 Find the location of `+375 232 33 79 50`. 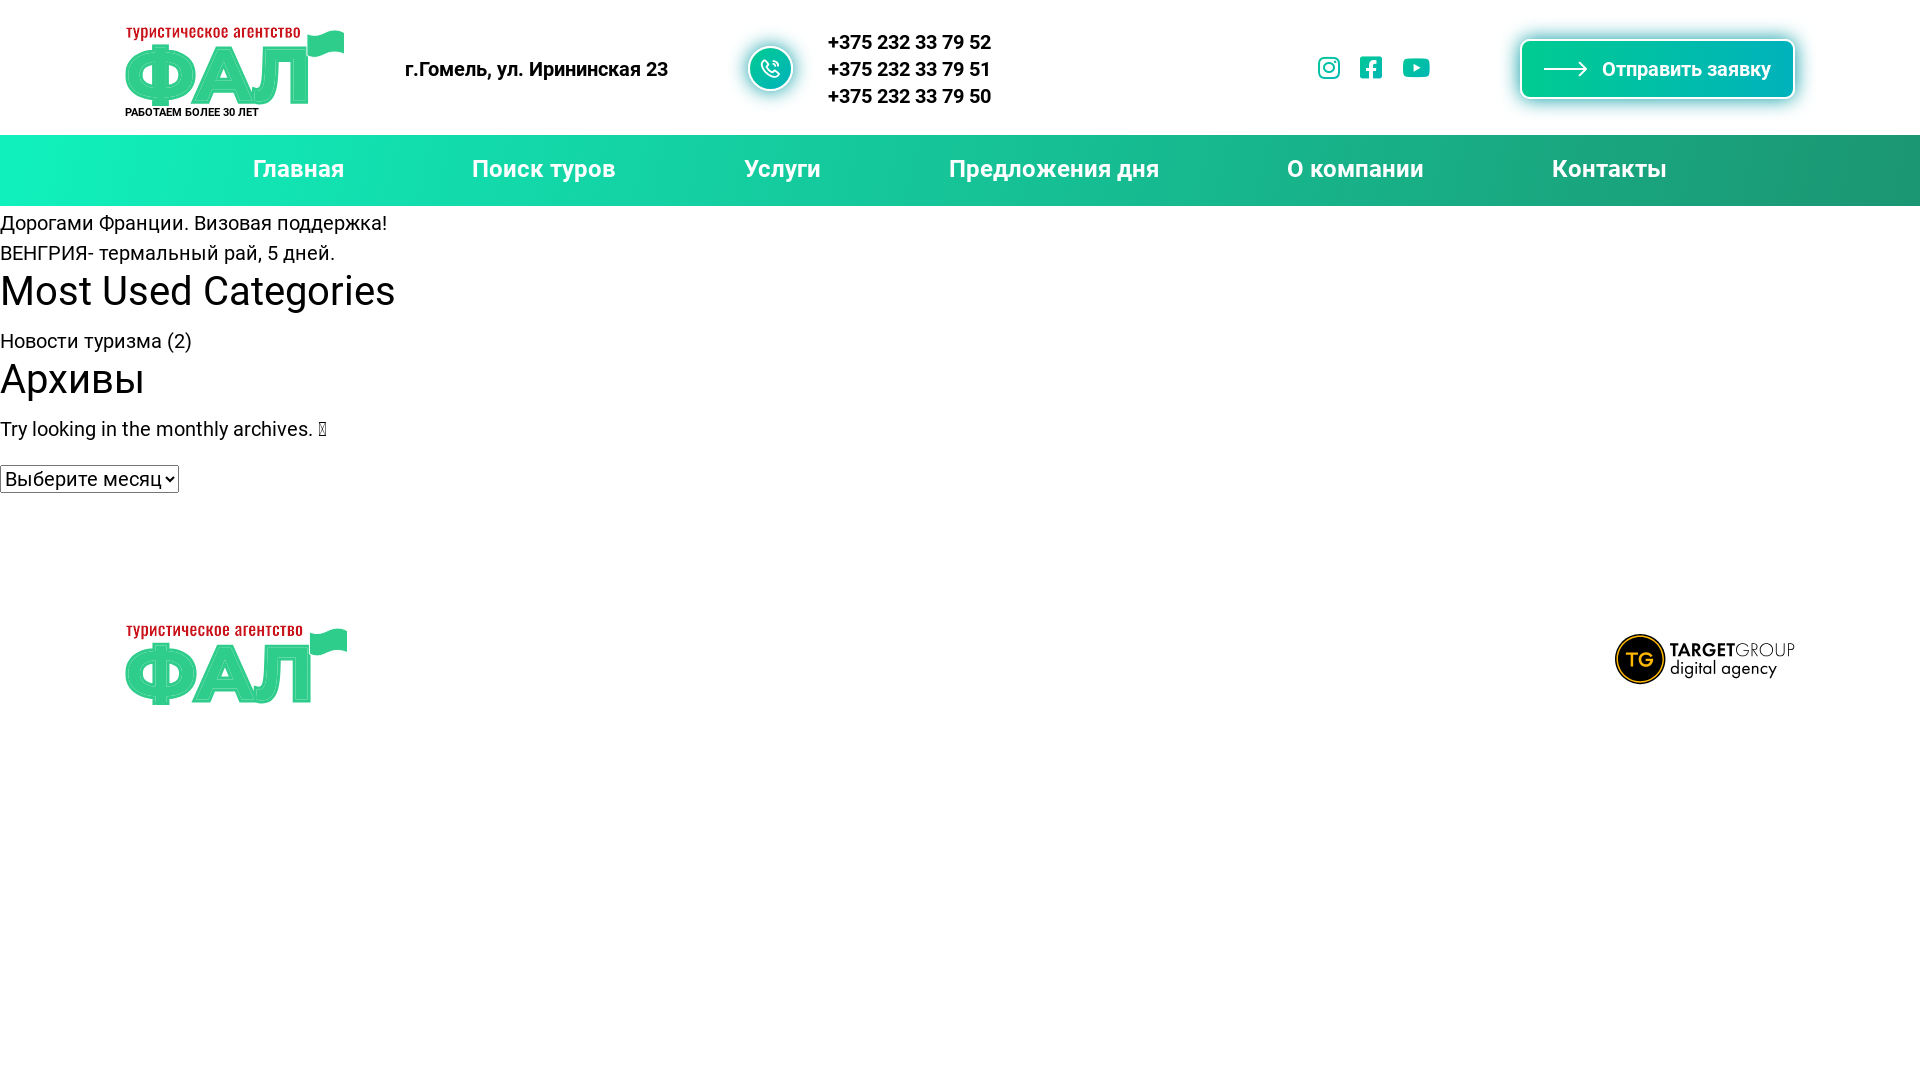

+375 232 33 79 50 is located at coordinates (910, 96).